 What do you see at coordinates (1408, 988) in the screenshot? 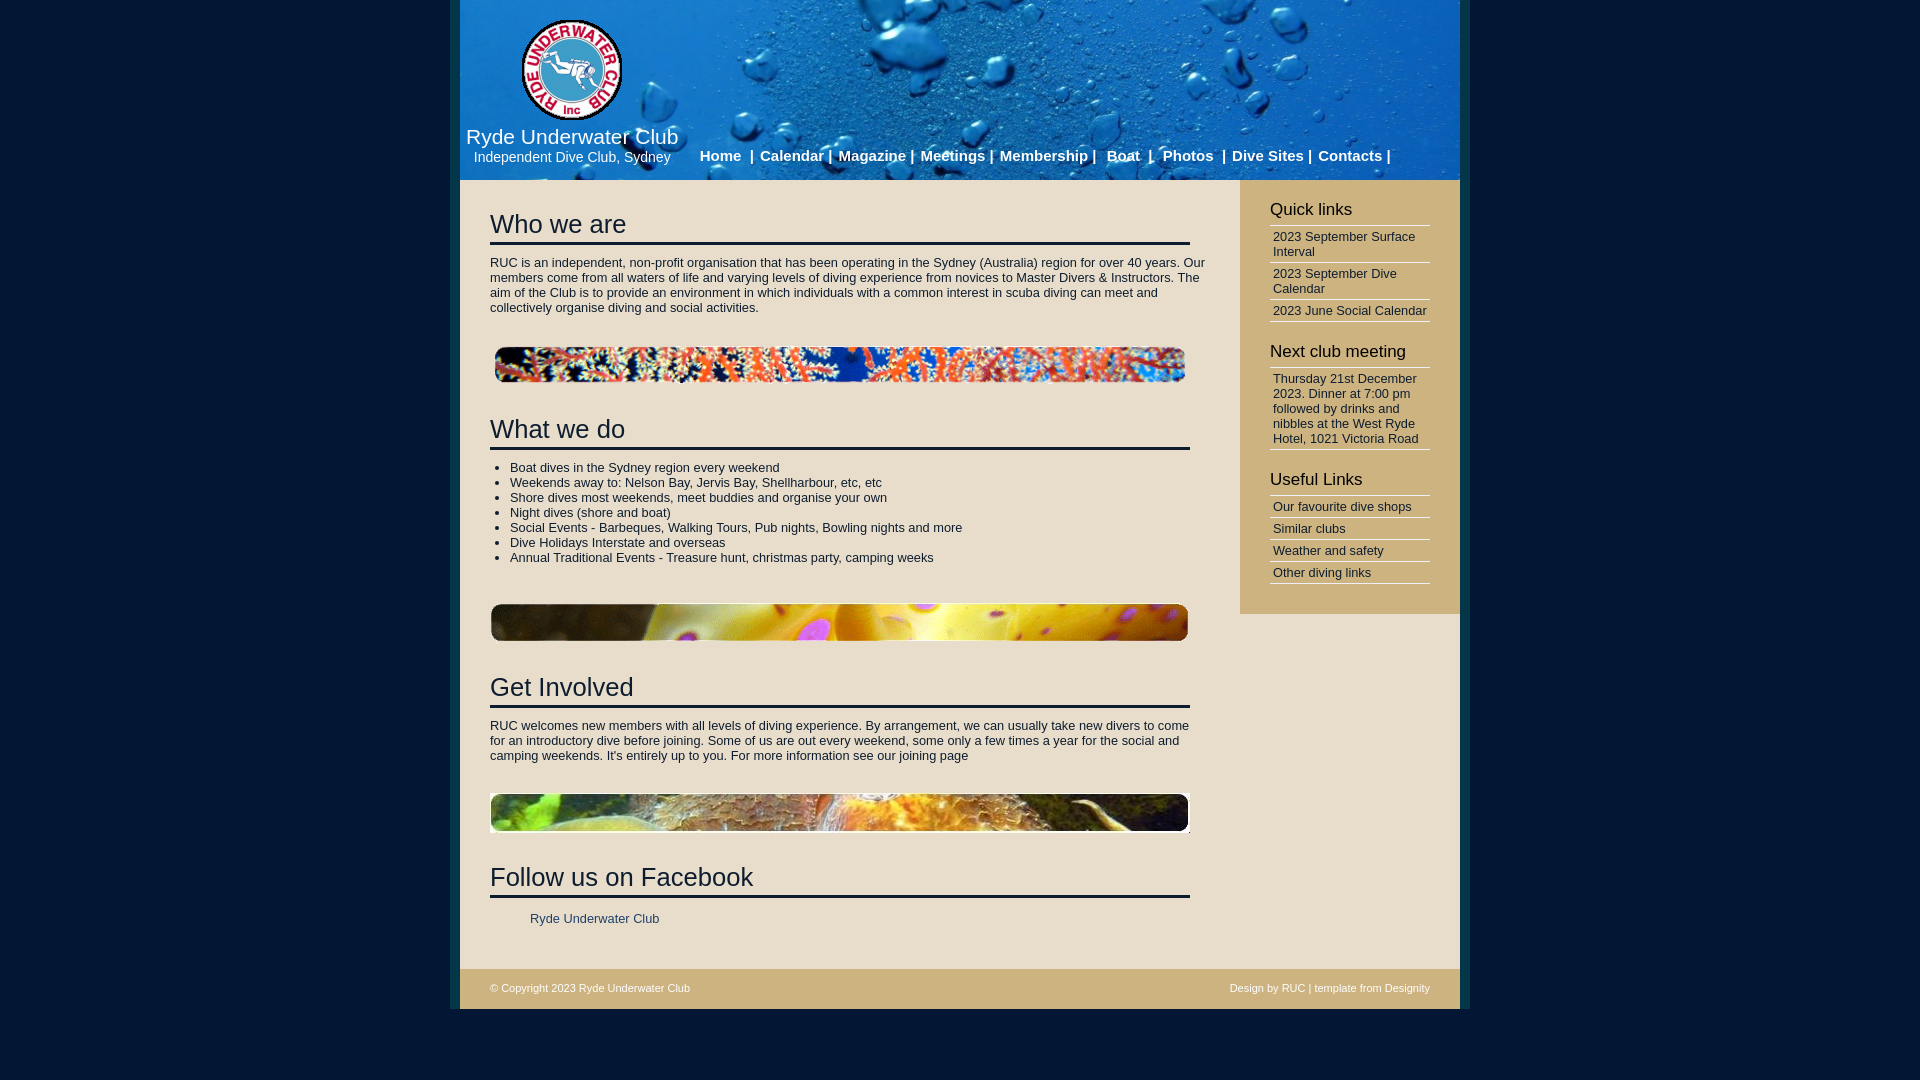
I see `Designity` at bounding box center [1408, 988].